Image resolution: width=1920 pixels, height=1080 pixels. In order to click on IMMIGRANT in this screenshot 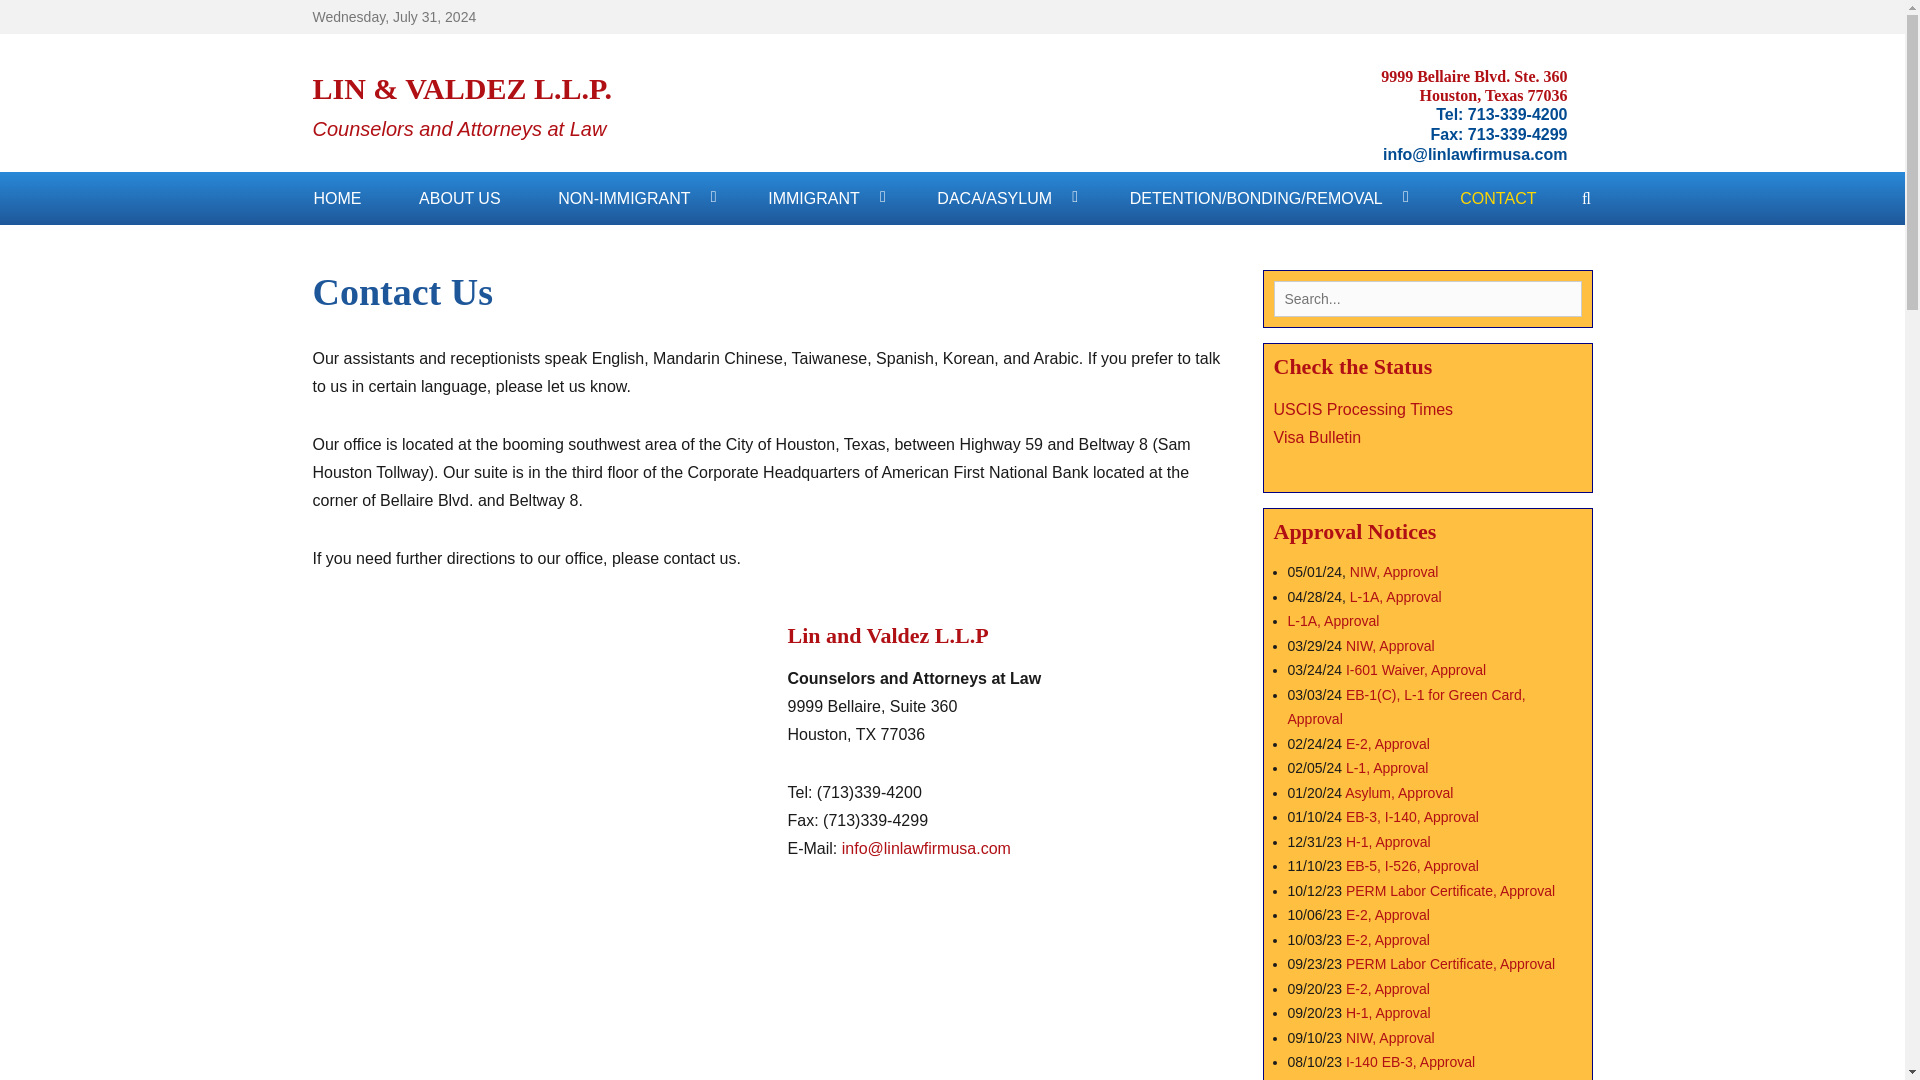, I will do `click(824, 198)`.